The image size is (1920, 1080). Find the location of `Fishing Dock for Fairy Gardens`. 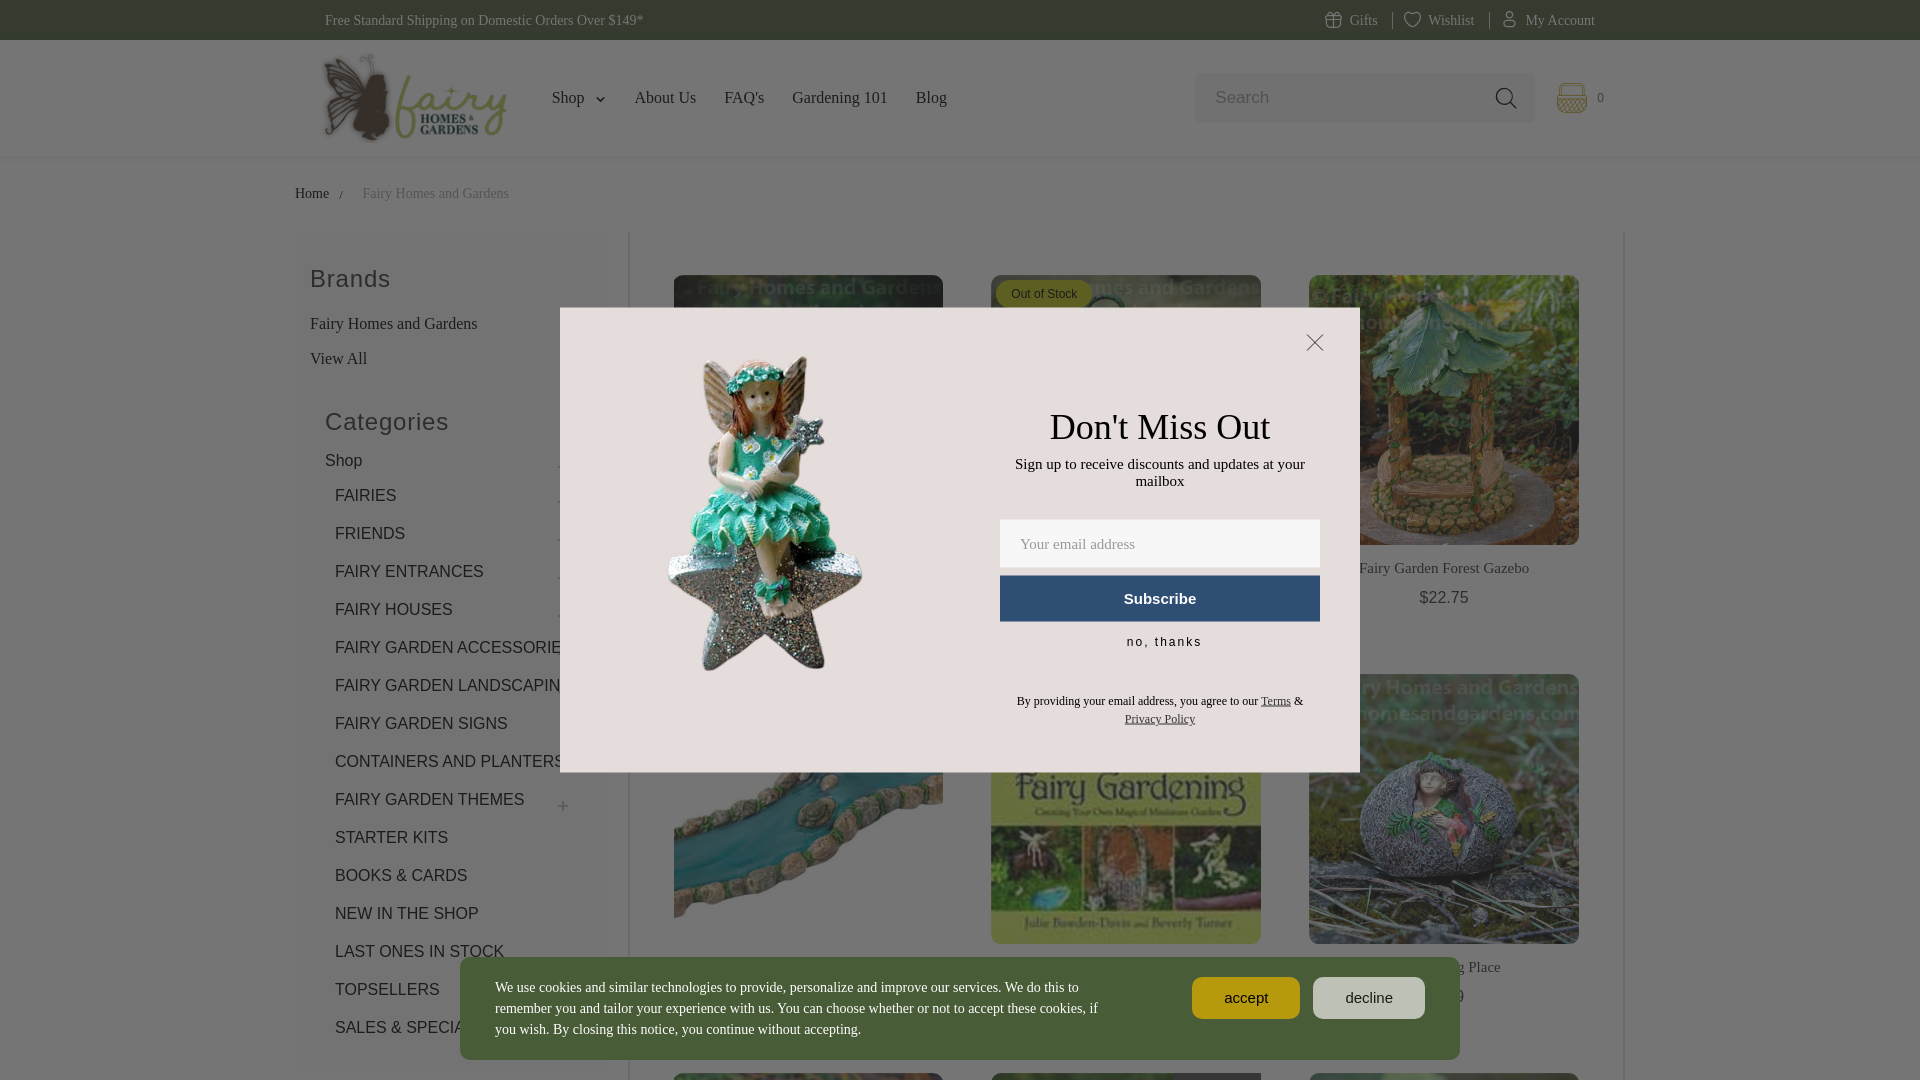

Fishing Dock for Fairy Gardens is located at coordinates (1444, 1076).